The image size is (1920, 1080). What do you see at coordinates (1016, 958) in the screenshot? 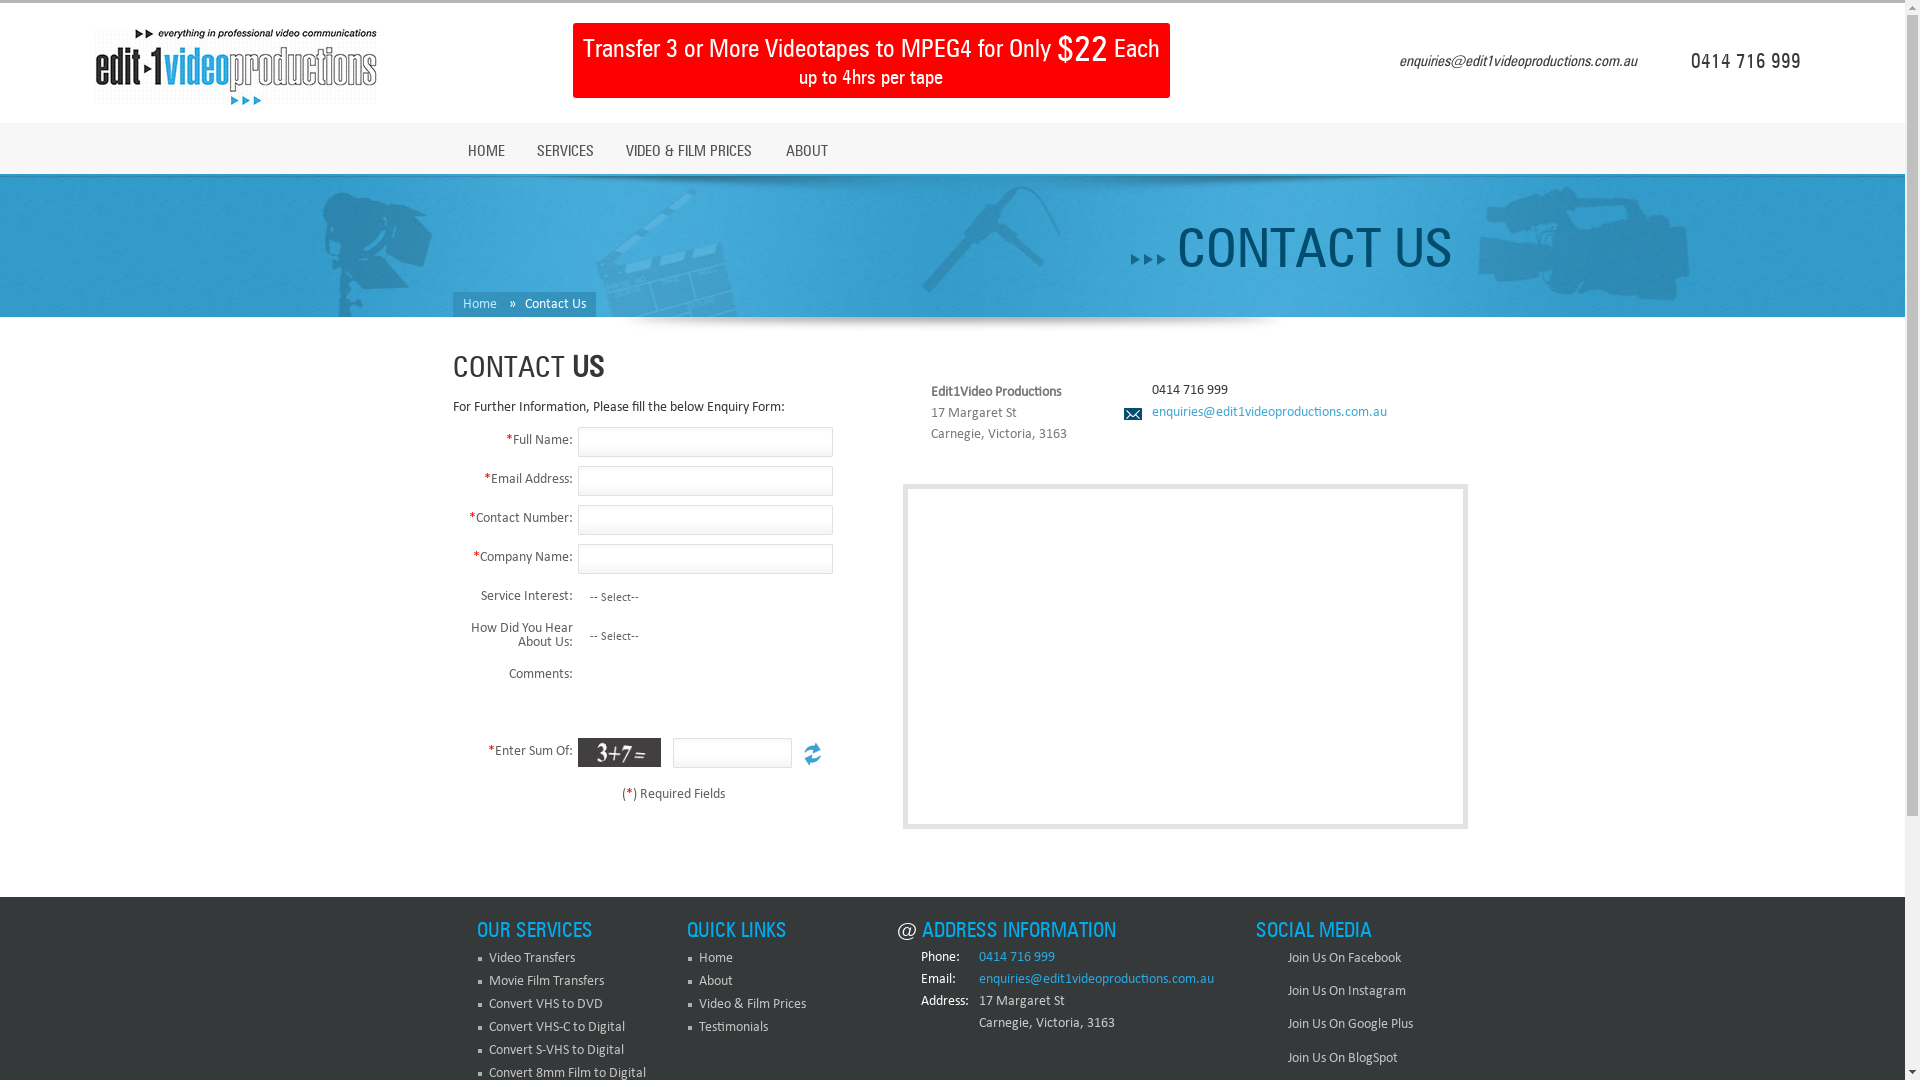
I see `0414 716 999` at bounding box center [1016, 958].